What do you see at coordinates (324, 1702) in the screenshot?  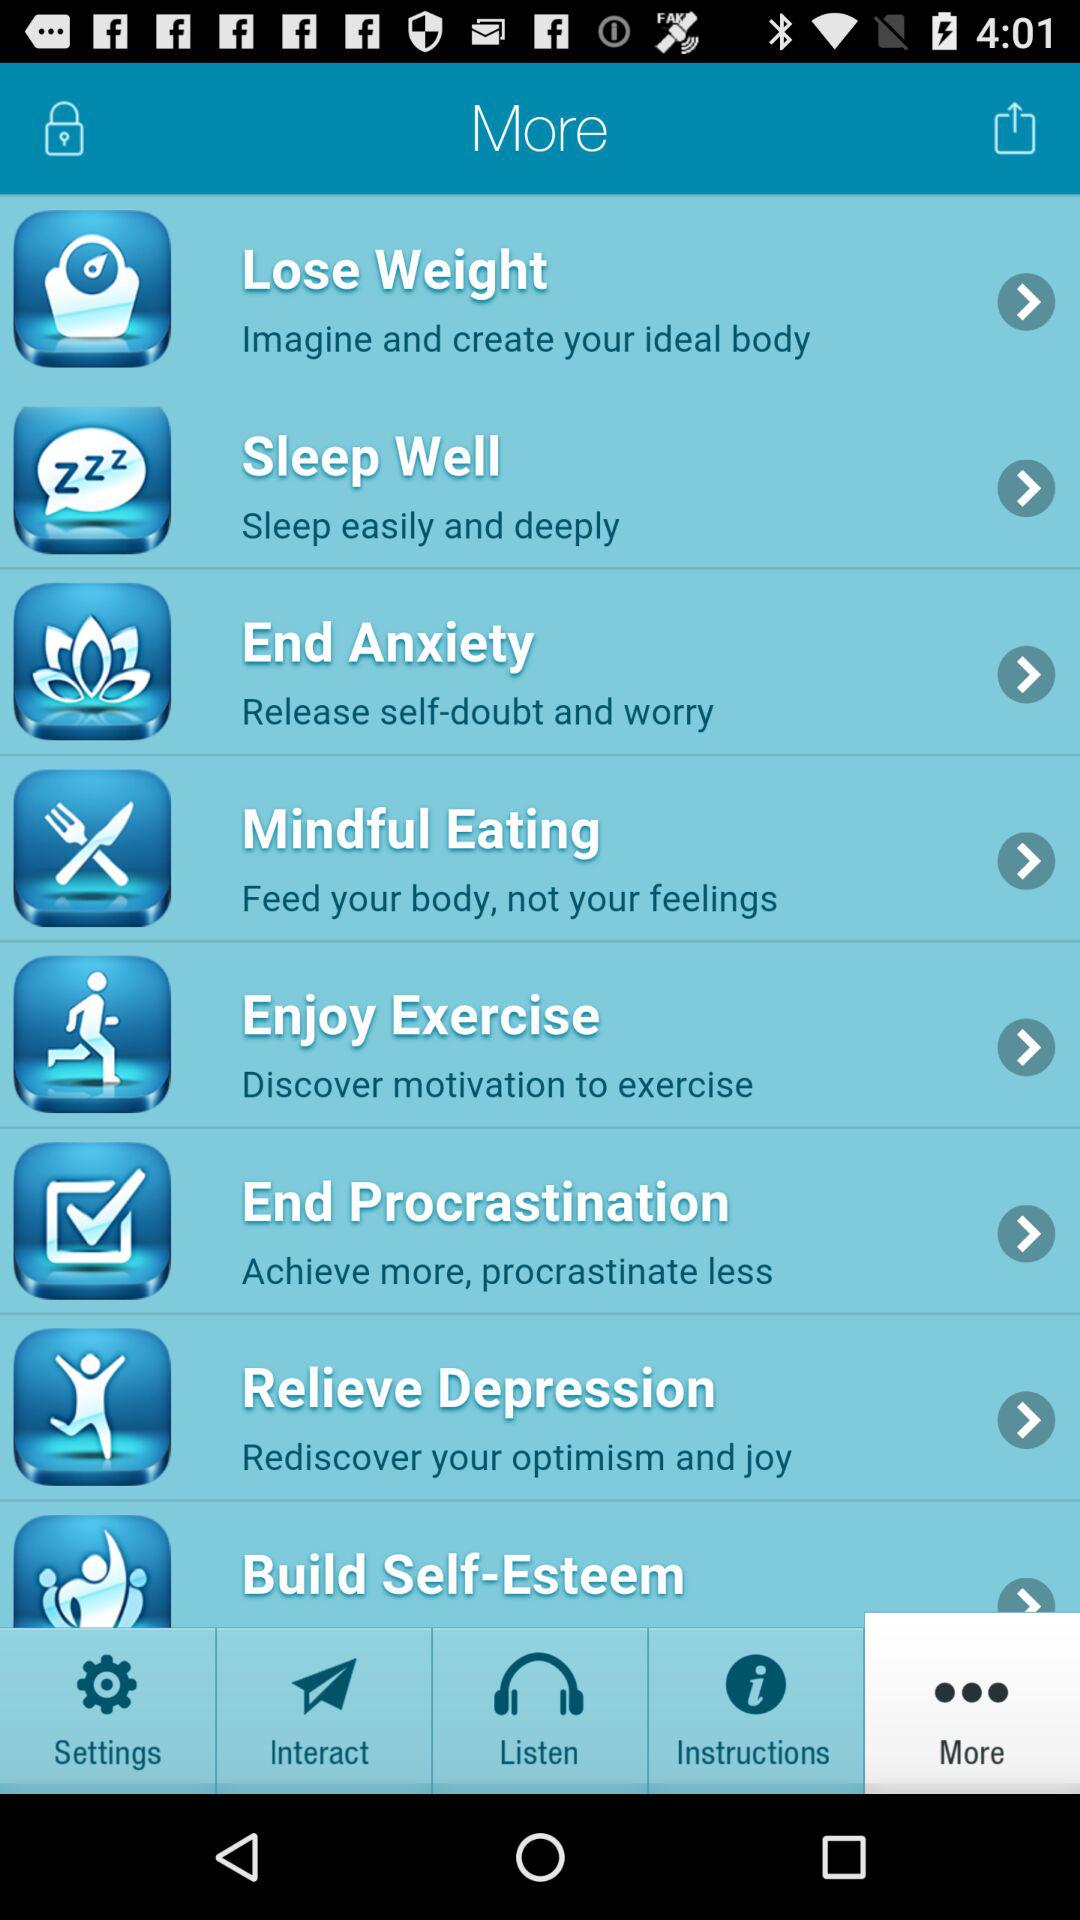 I see `interact button` at bounding box center [324, 1702].